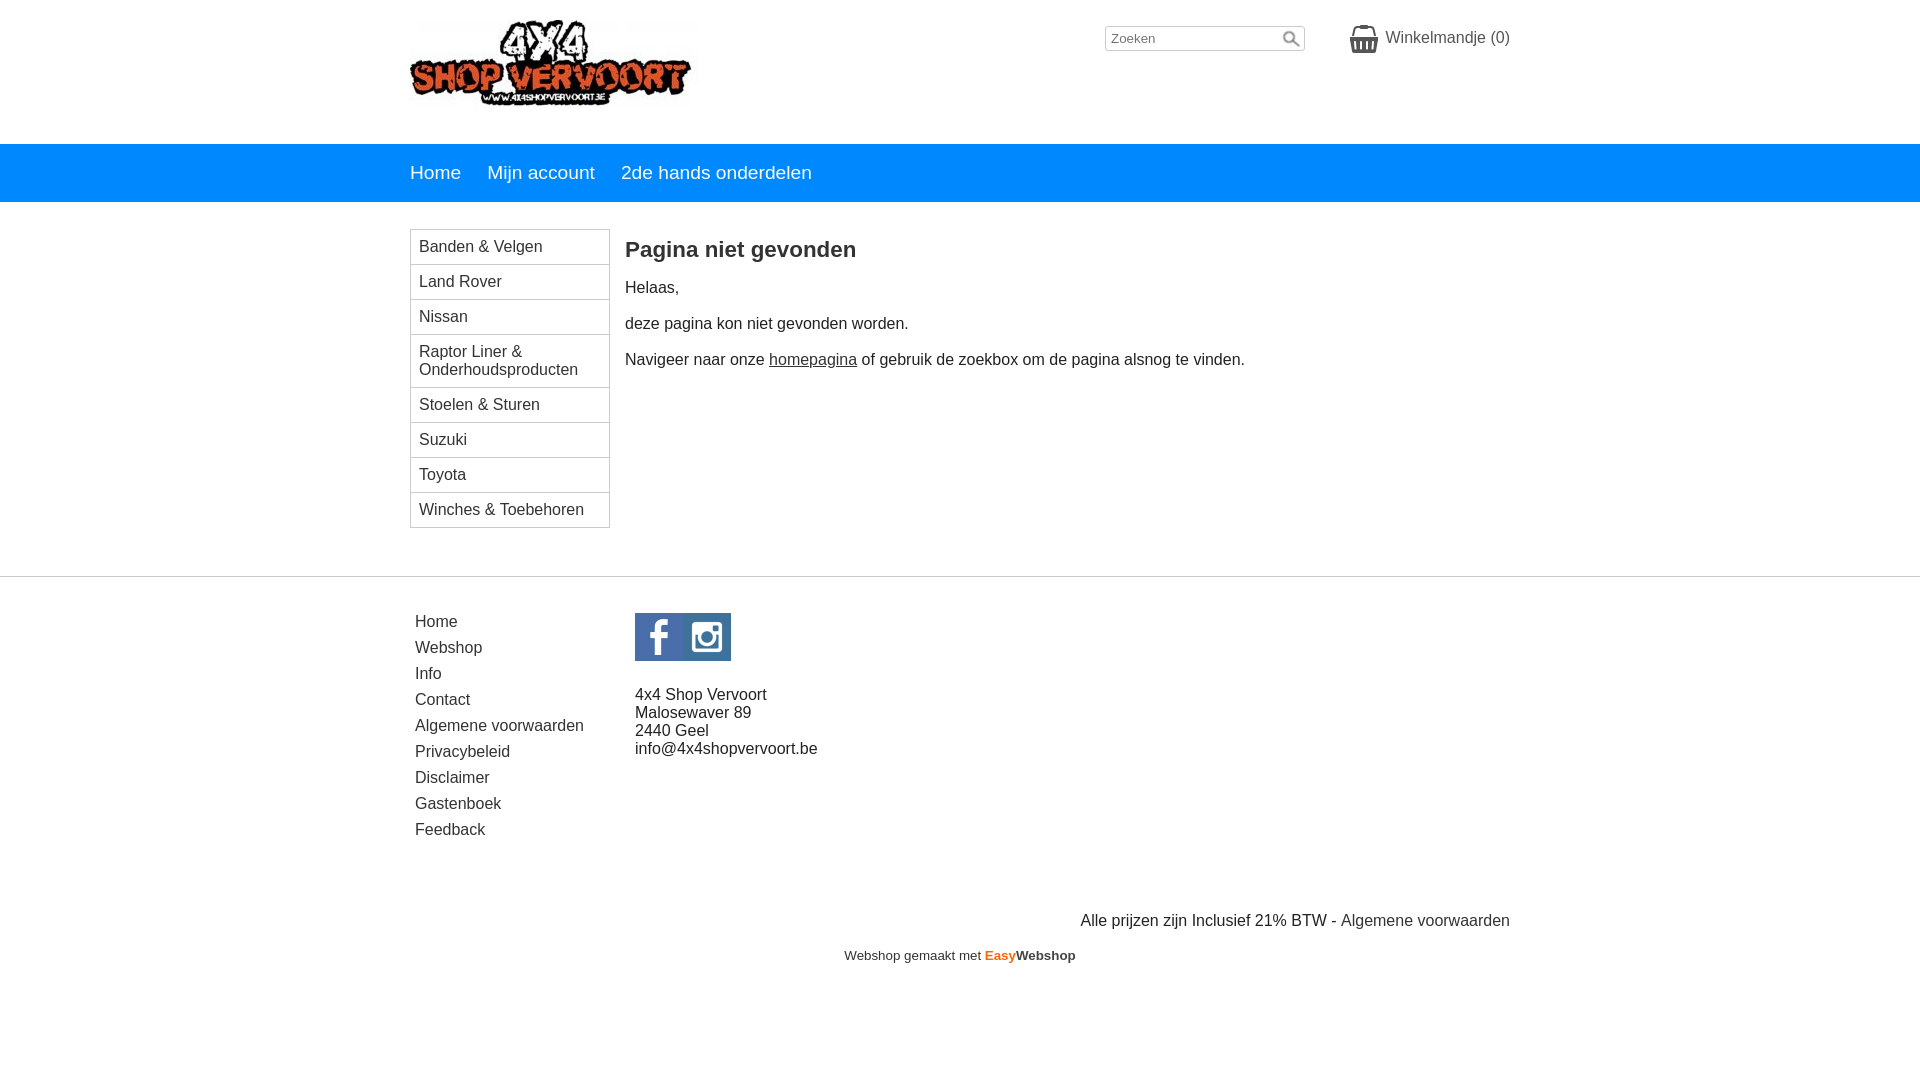  Describe the element at coordinates (448, 649) in the screenshot. I see `Webshop` at that location.